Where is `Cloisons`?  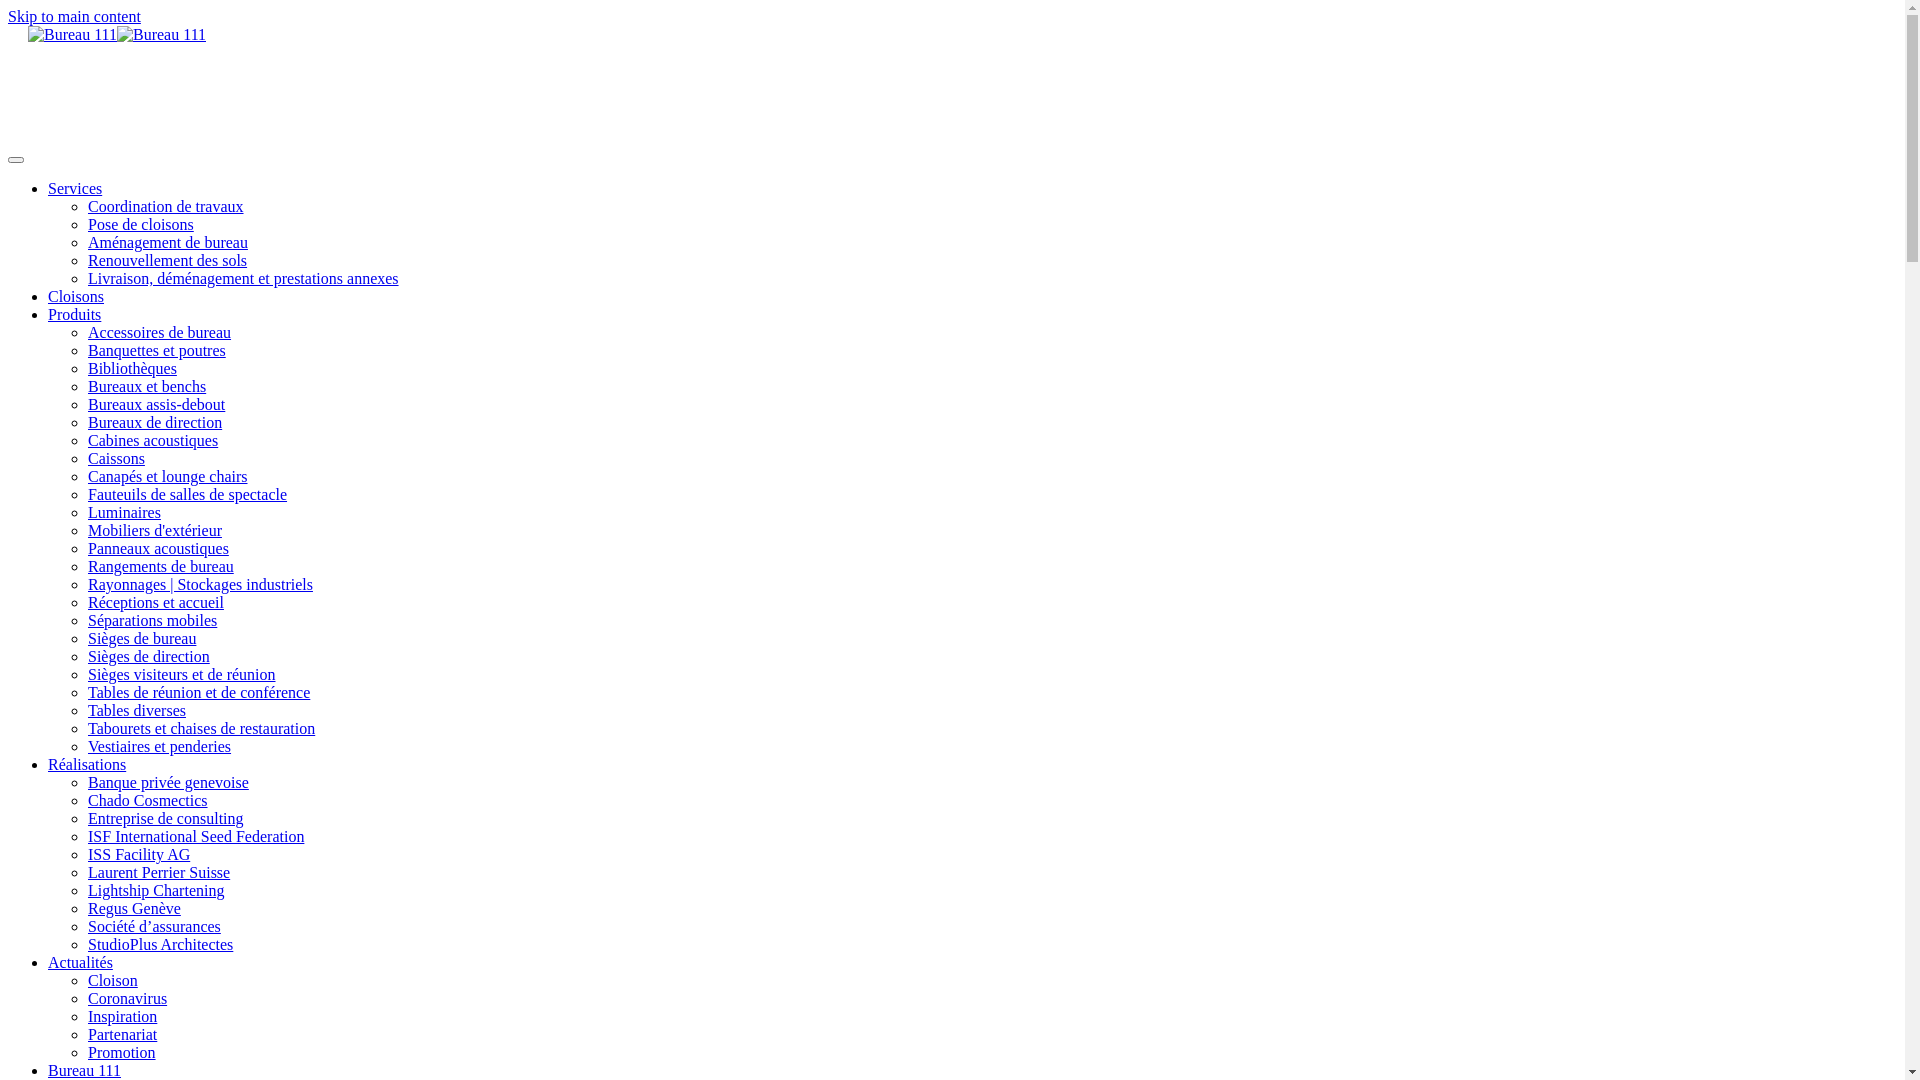 Cloisons is located at coordinates (76, 296).